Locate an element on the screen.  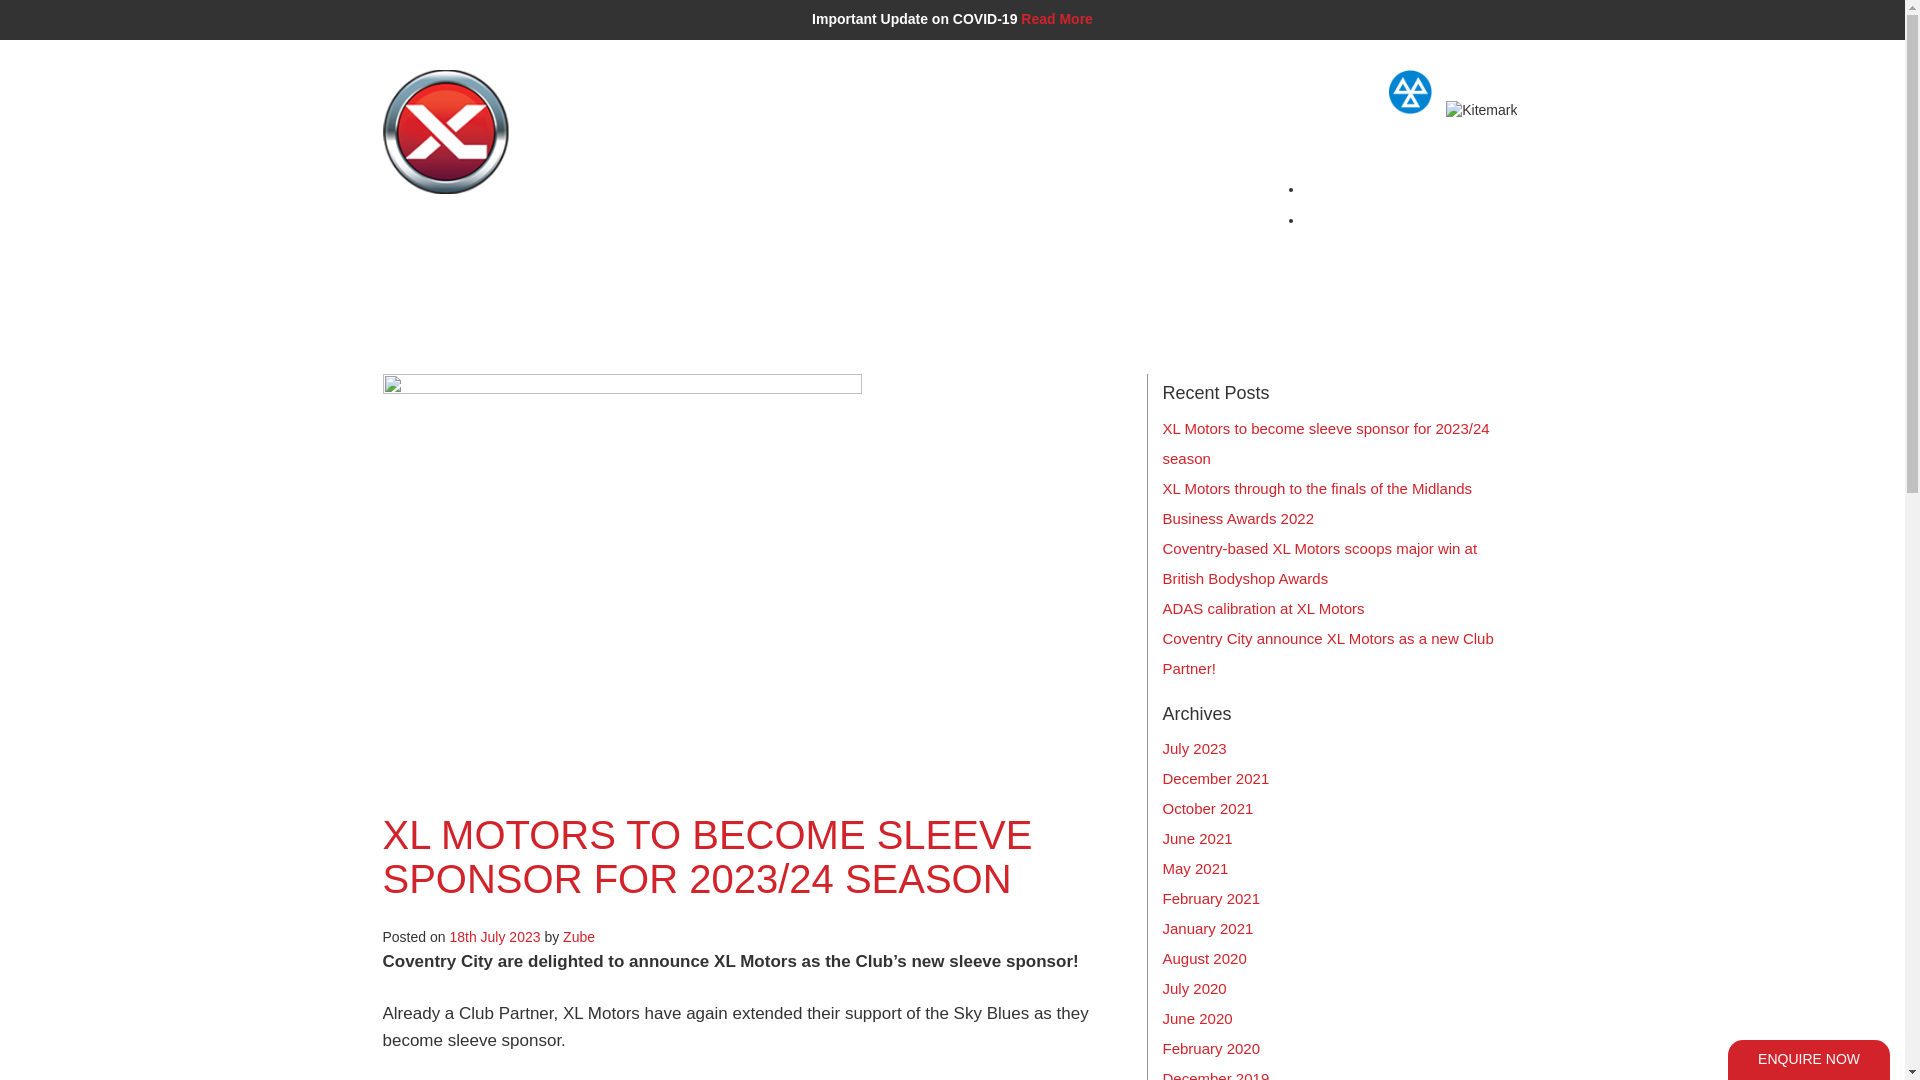
ADAS calibration at XL Motors is located at coordinates (1262, 608).